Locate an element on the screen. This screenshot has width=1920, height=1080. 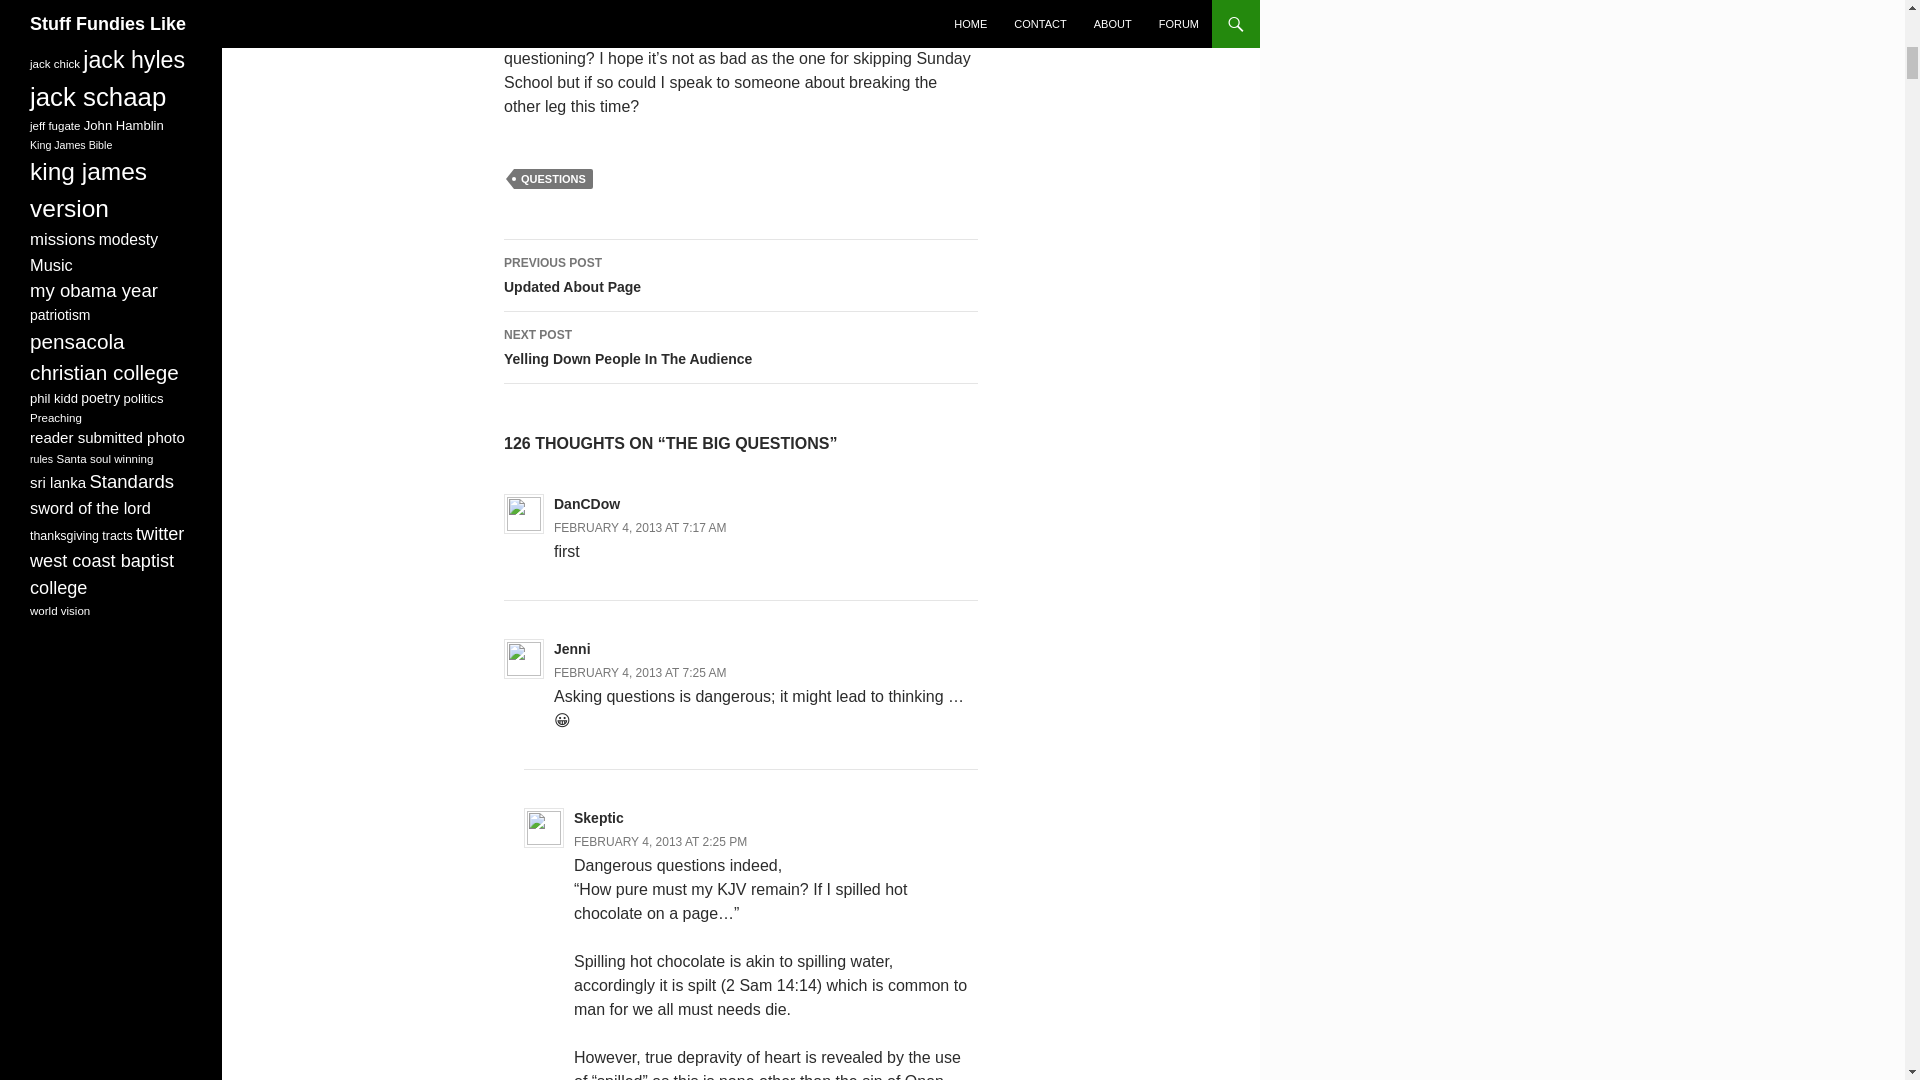
Jenni is located at coordinates (660, 841).